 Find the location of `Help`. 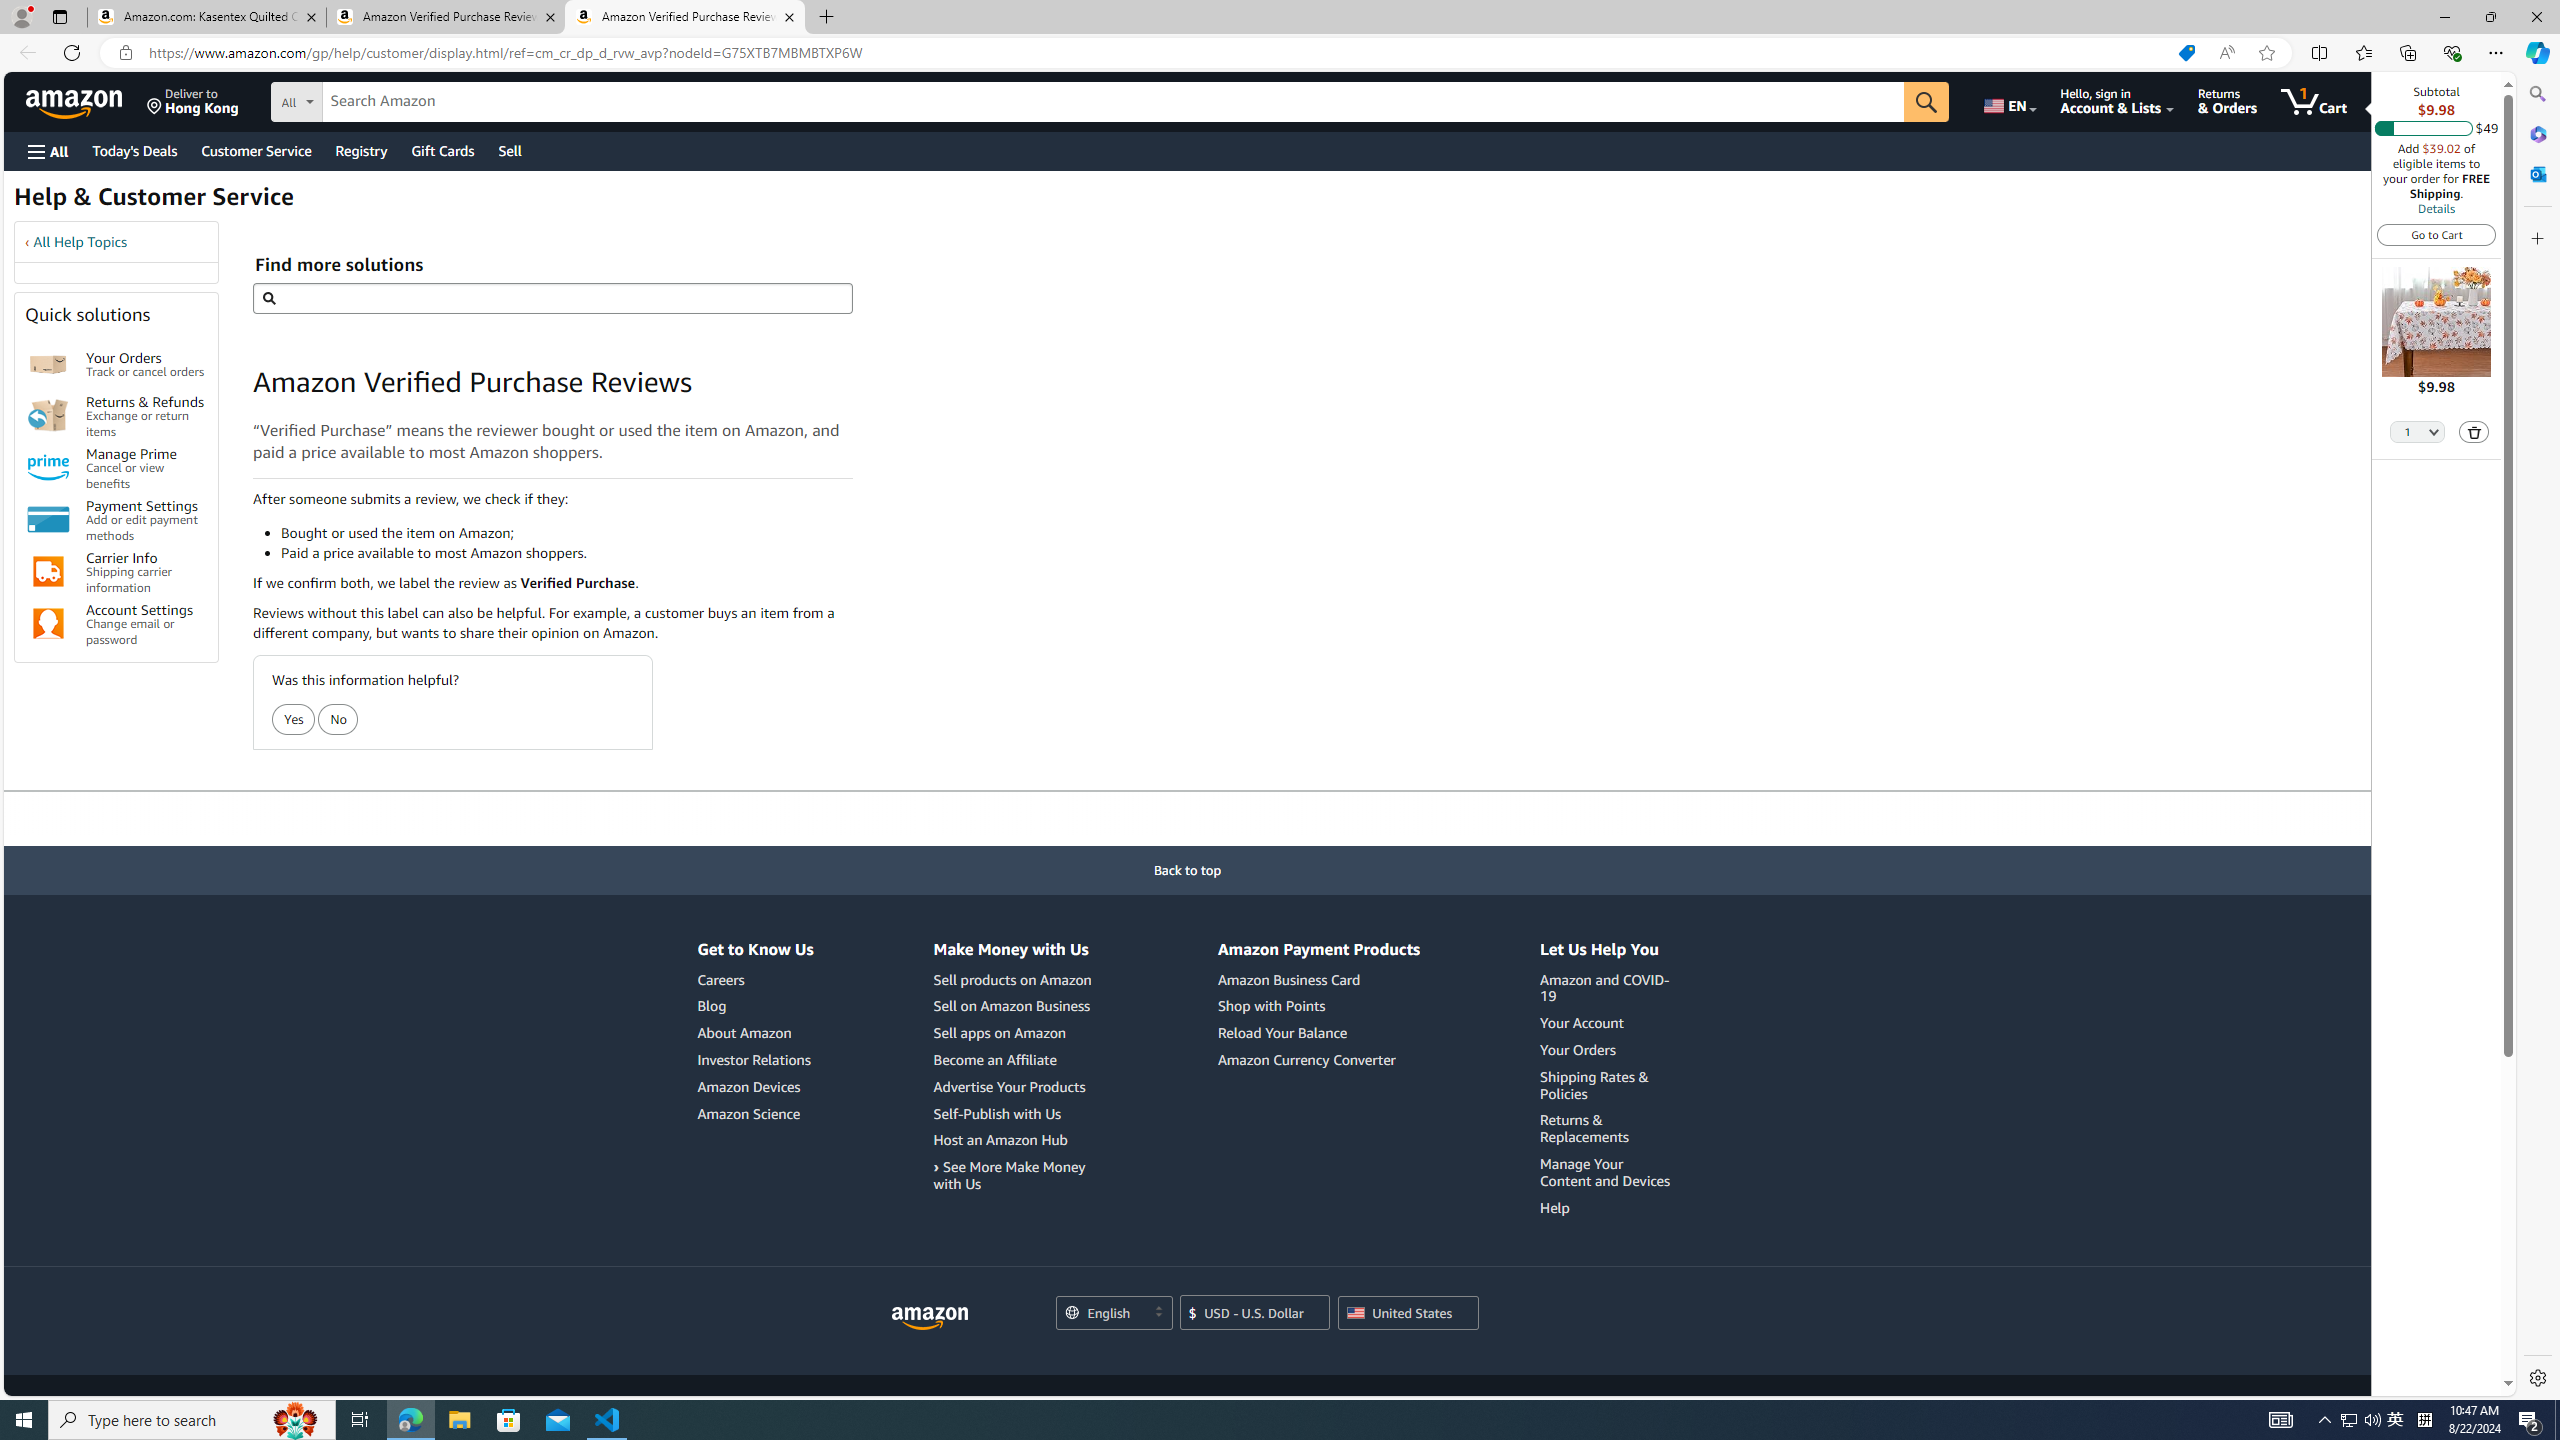

Help is located at coordinates (1608, 1208).